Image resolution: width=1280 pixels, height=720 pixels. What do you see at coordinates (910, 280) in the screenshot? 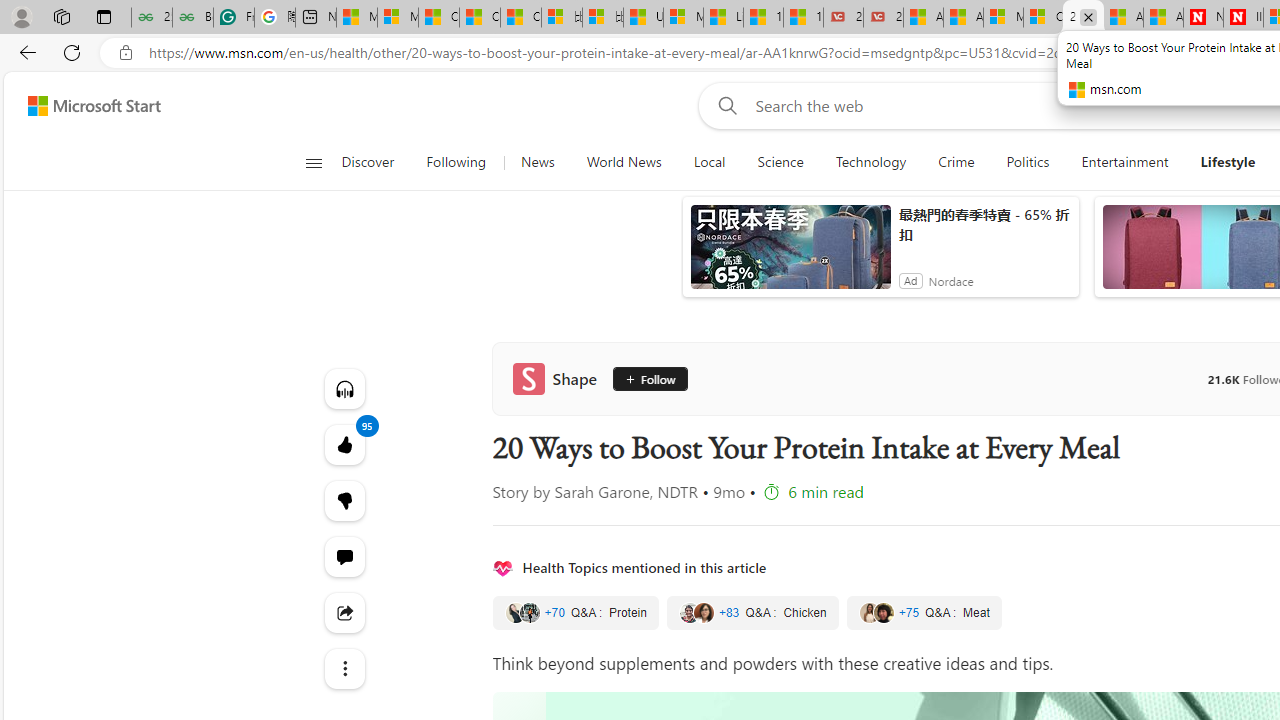
I see `Ad` at bounding box center [910, 280].